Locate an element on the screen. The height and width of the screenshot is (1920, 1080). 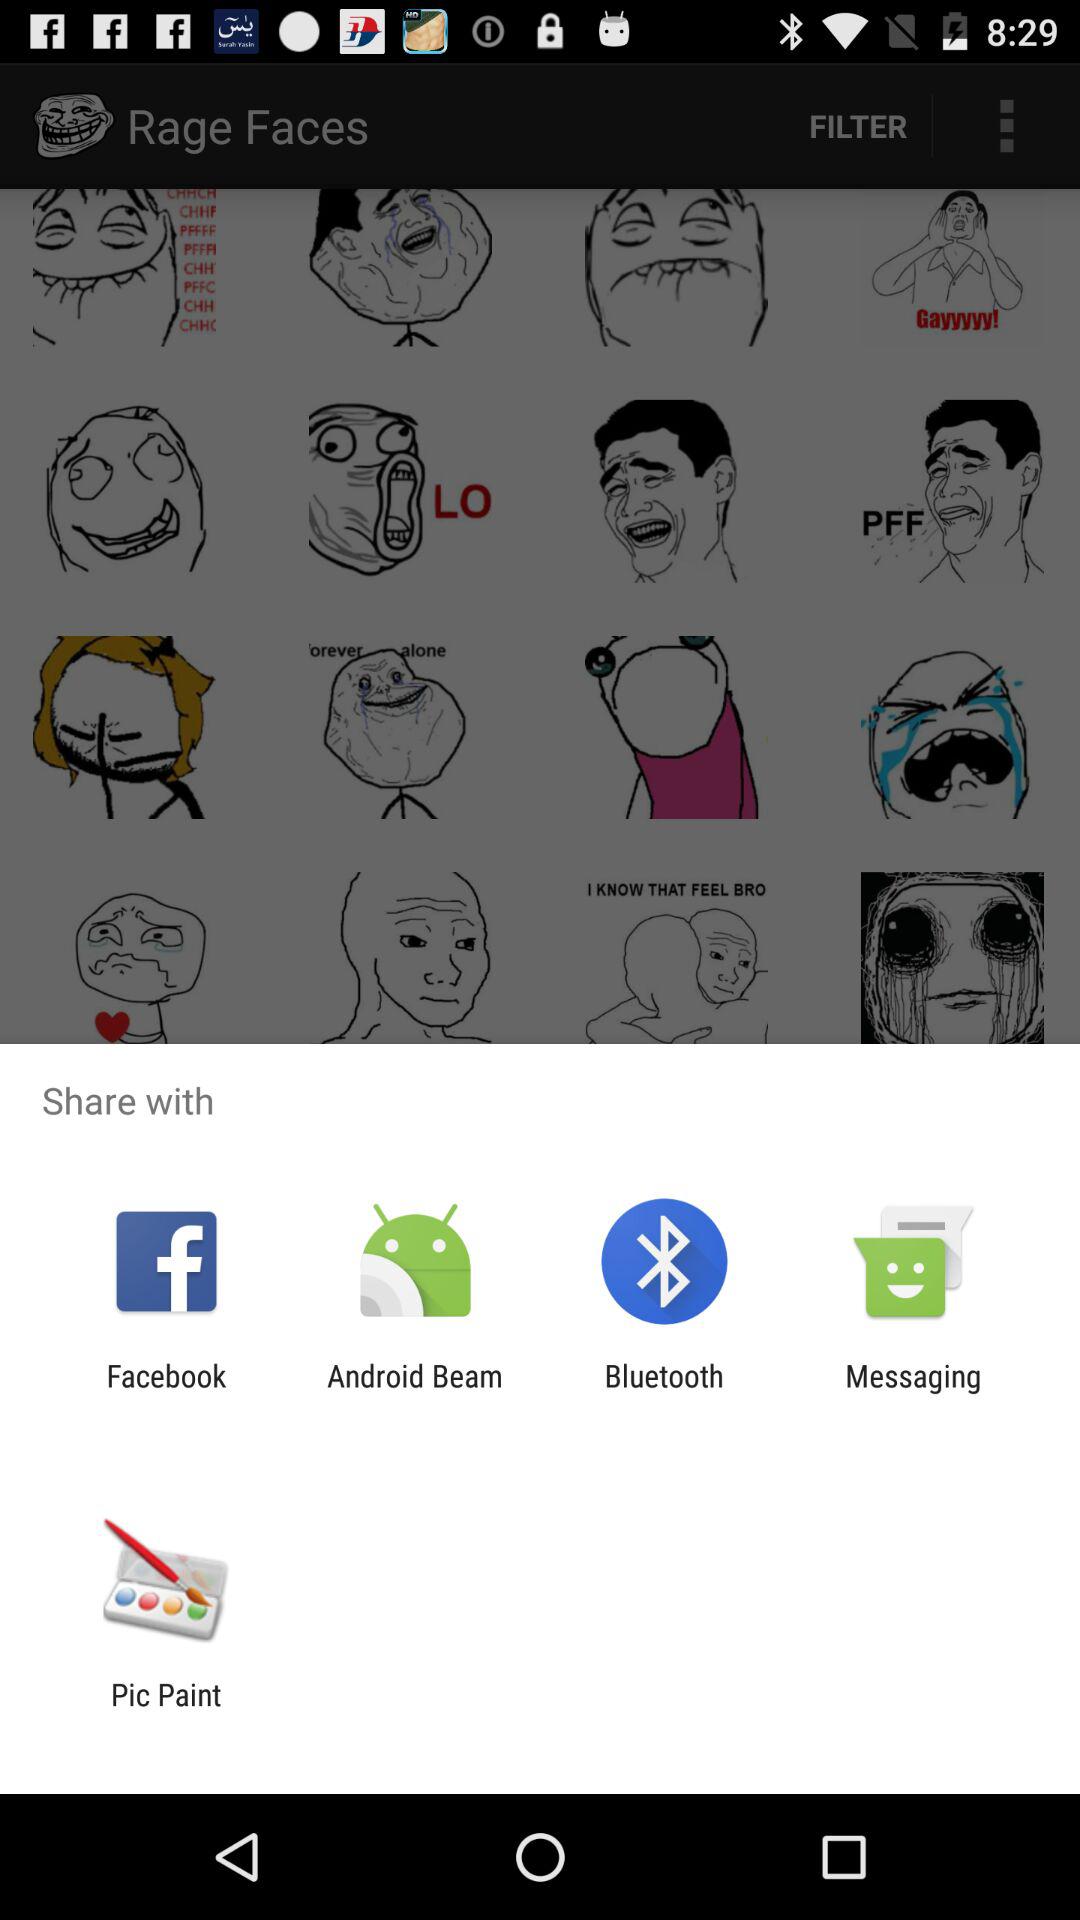
click the item next to android beam item is located at coordinates (664, 1393).